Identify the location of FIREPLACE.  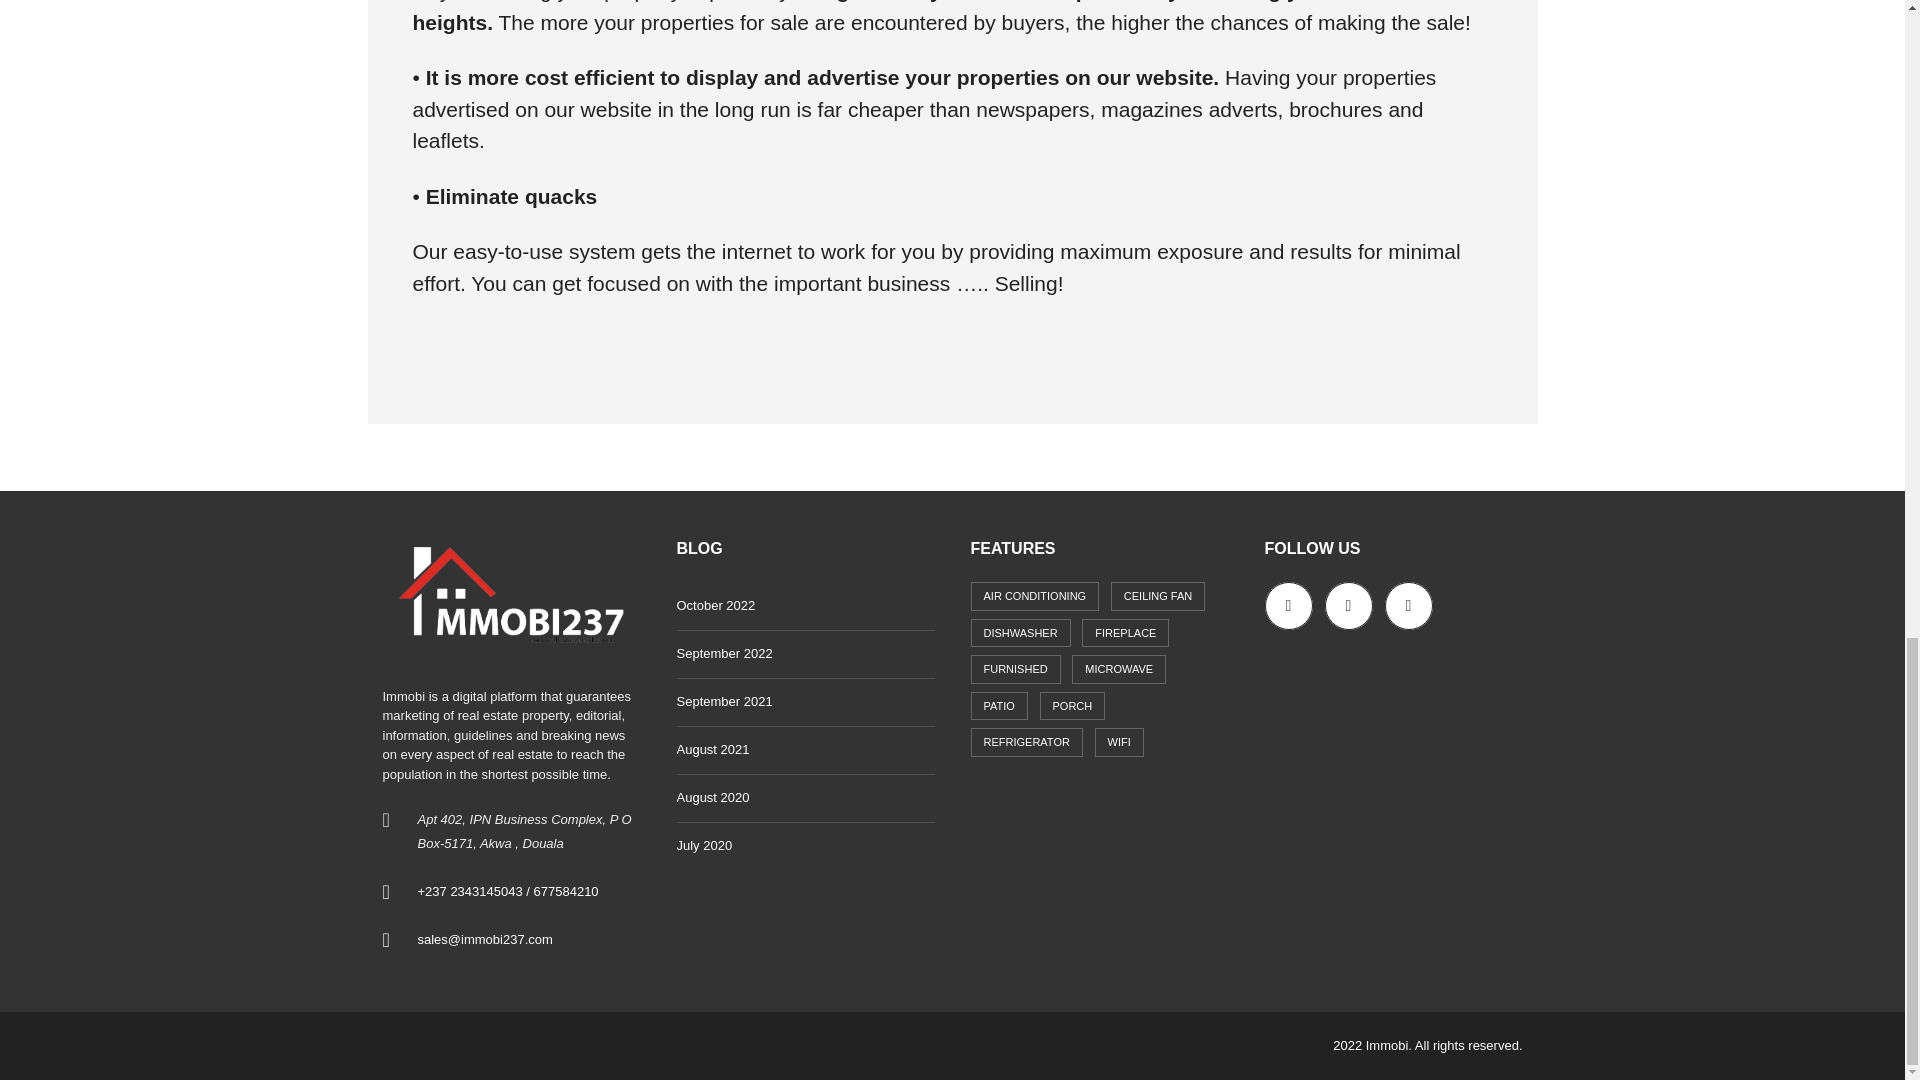
(1126, 633).